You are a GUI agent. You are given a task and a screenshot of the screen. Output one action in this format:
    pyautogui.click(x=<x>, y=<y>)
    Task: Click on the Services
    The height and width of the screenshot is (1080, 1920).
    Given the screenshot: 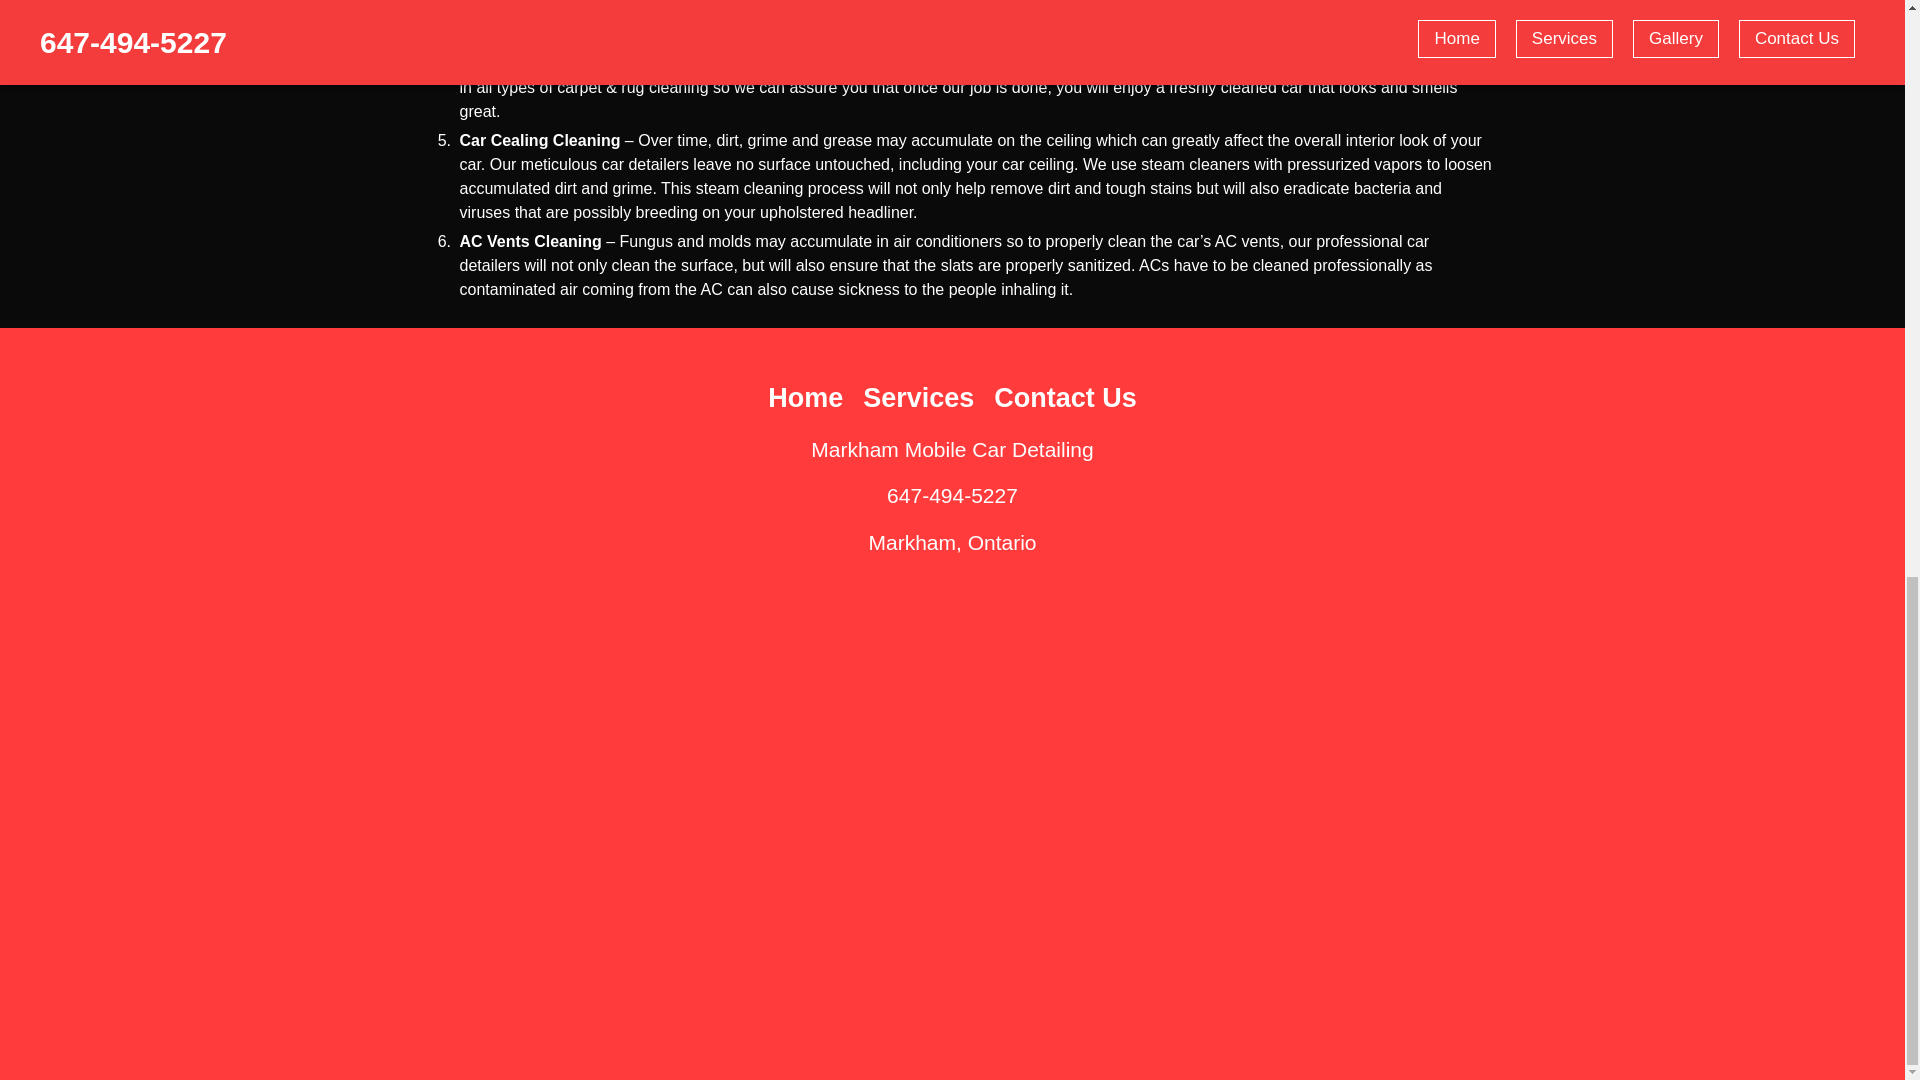 What is the action you would take?
    pyautogui.click(x=918, y=398)
    